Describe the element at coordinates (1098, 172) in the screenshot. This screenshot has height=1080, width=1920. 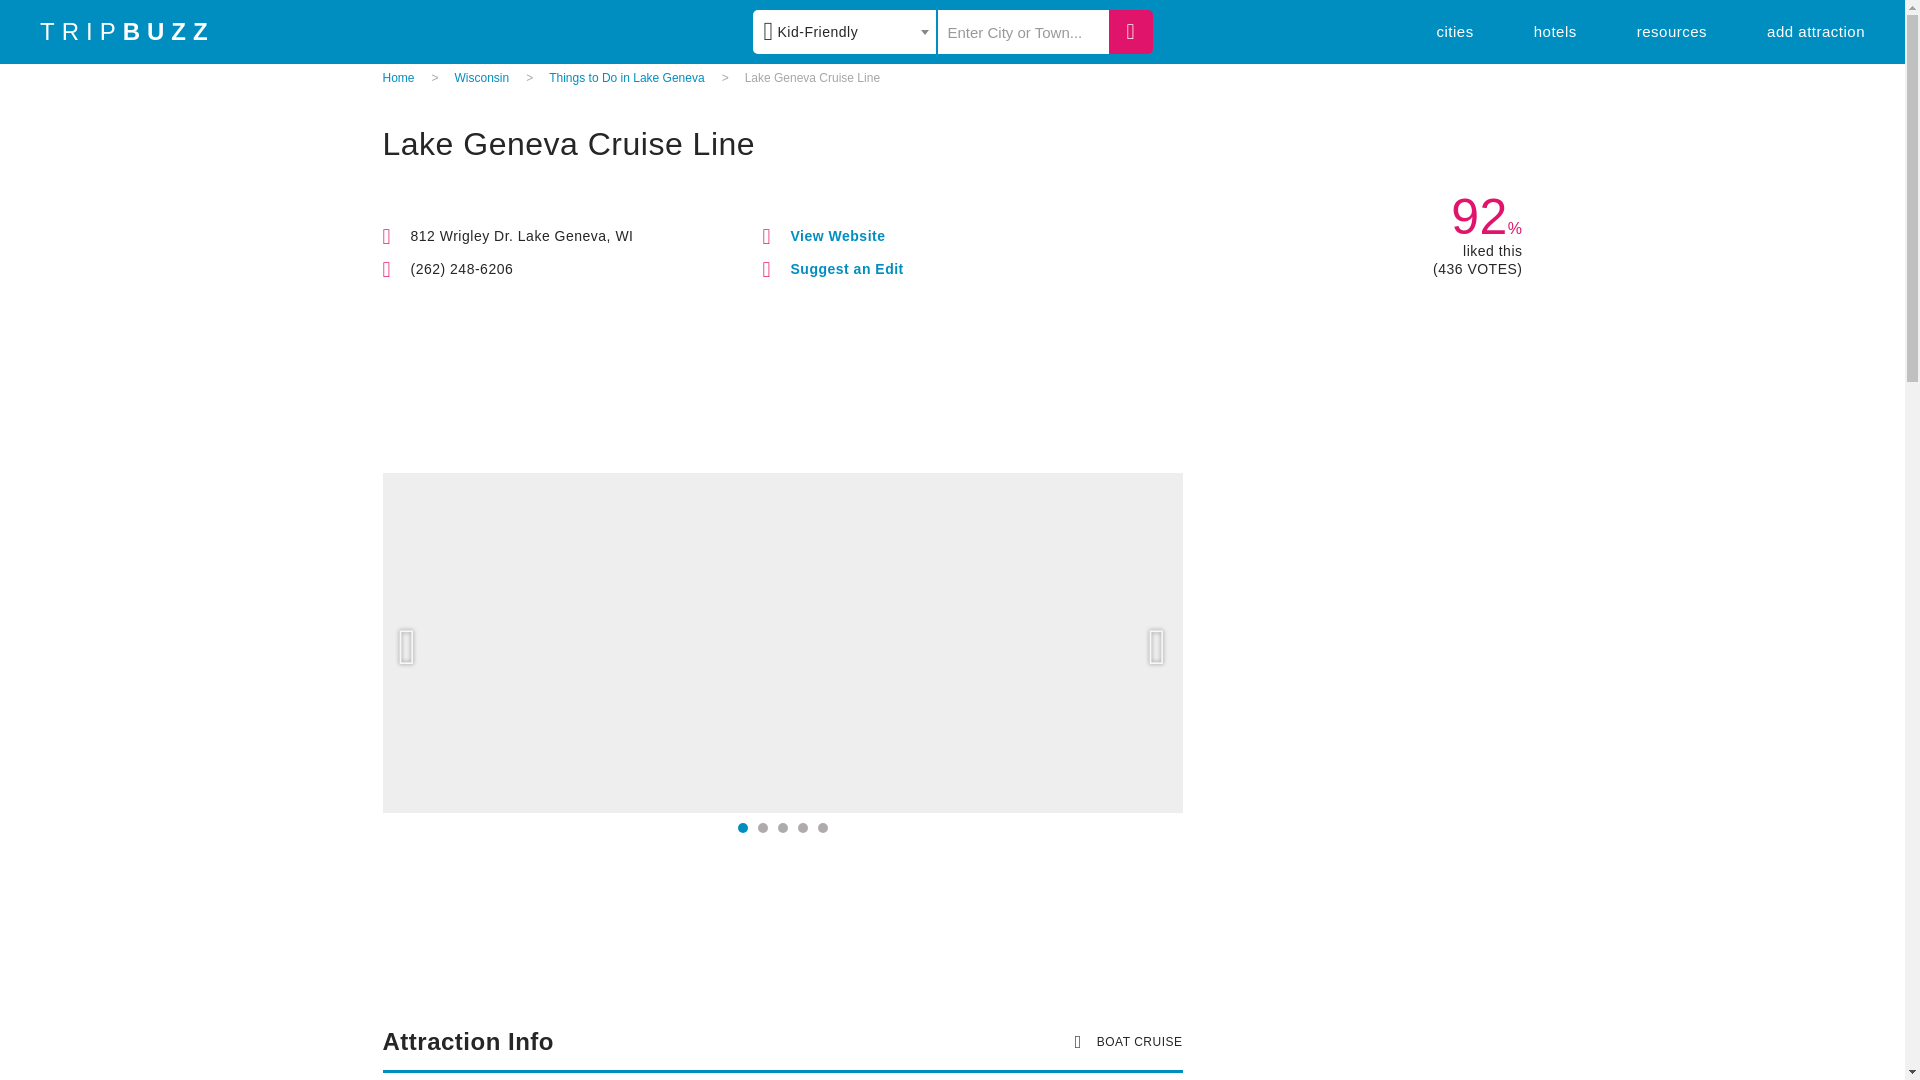
I see `Login` at that location.